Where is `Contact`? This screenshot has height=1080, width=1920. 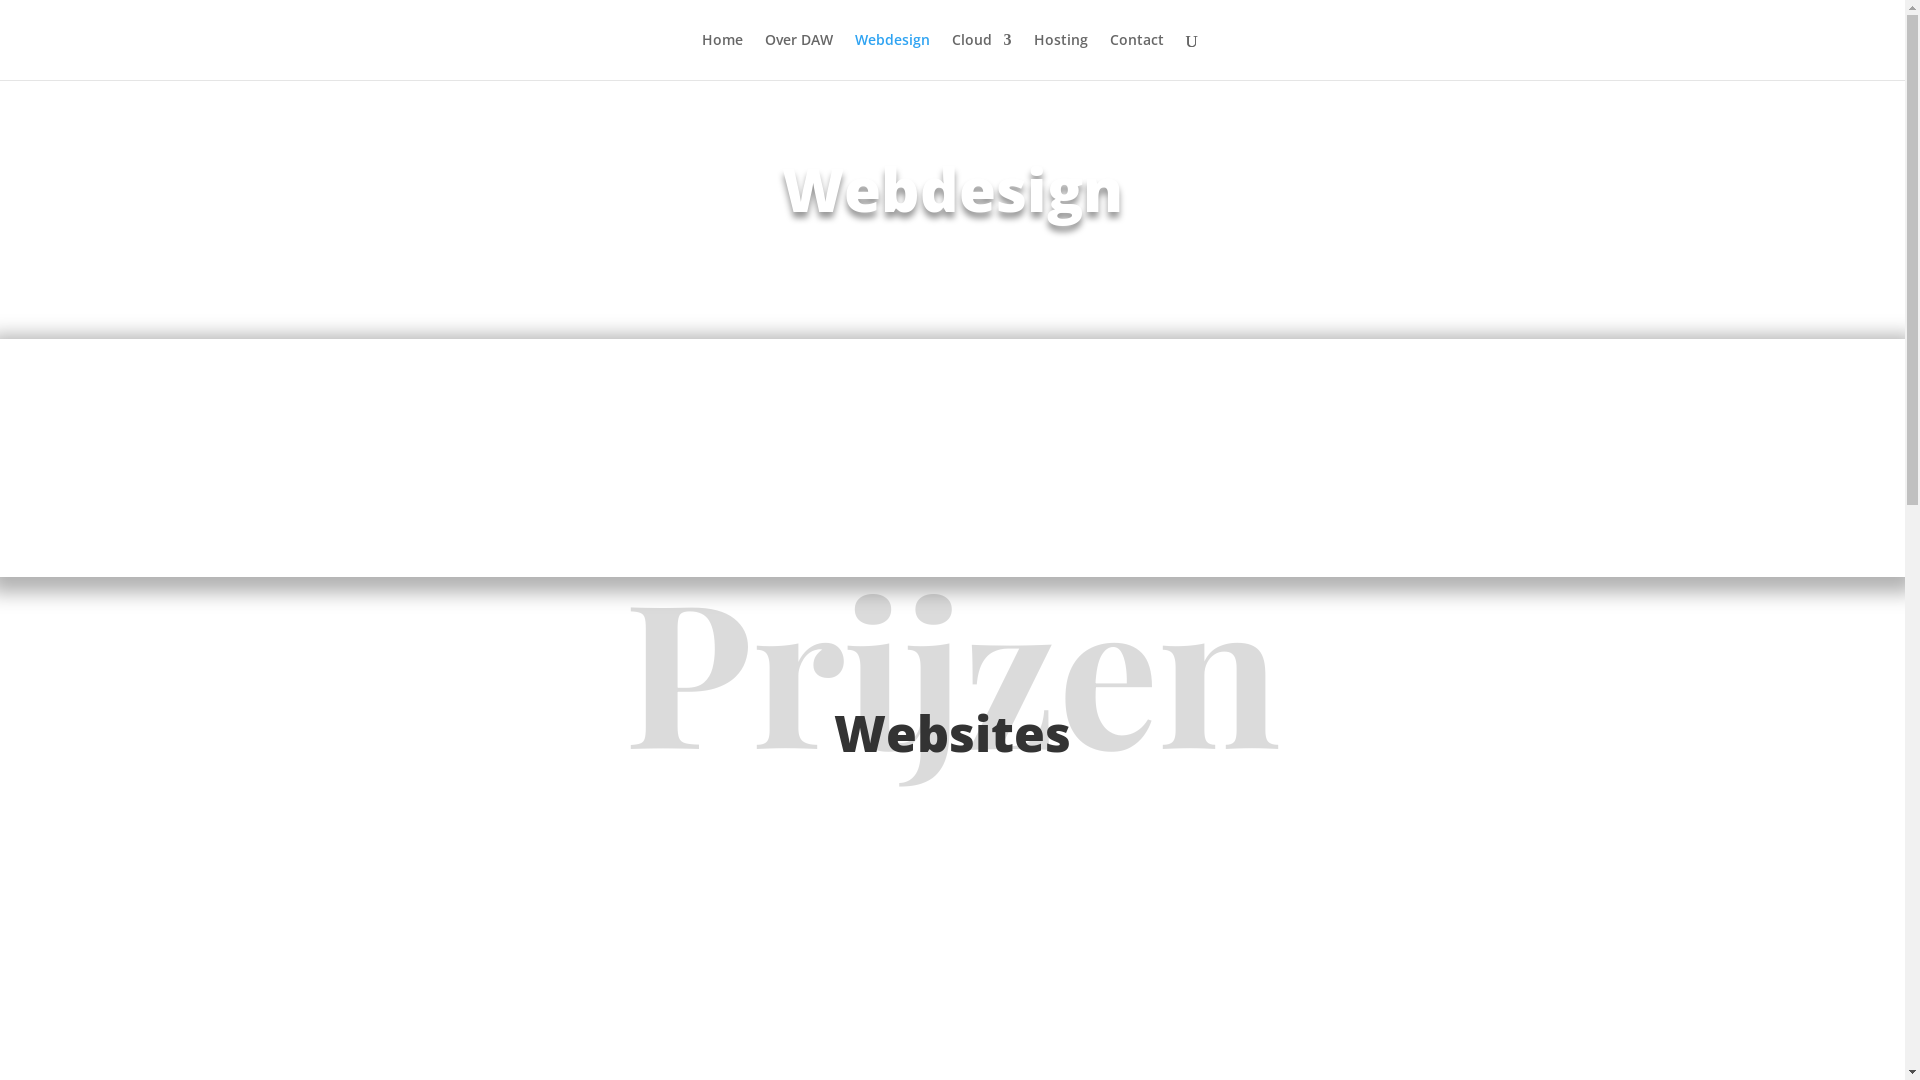 Contact is located at coordinates (1137, 56).